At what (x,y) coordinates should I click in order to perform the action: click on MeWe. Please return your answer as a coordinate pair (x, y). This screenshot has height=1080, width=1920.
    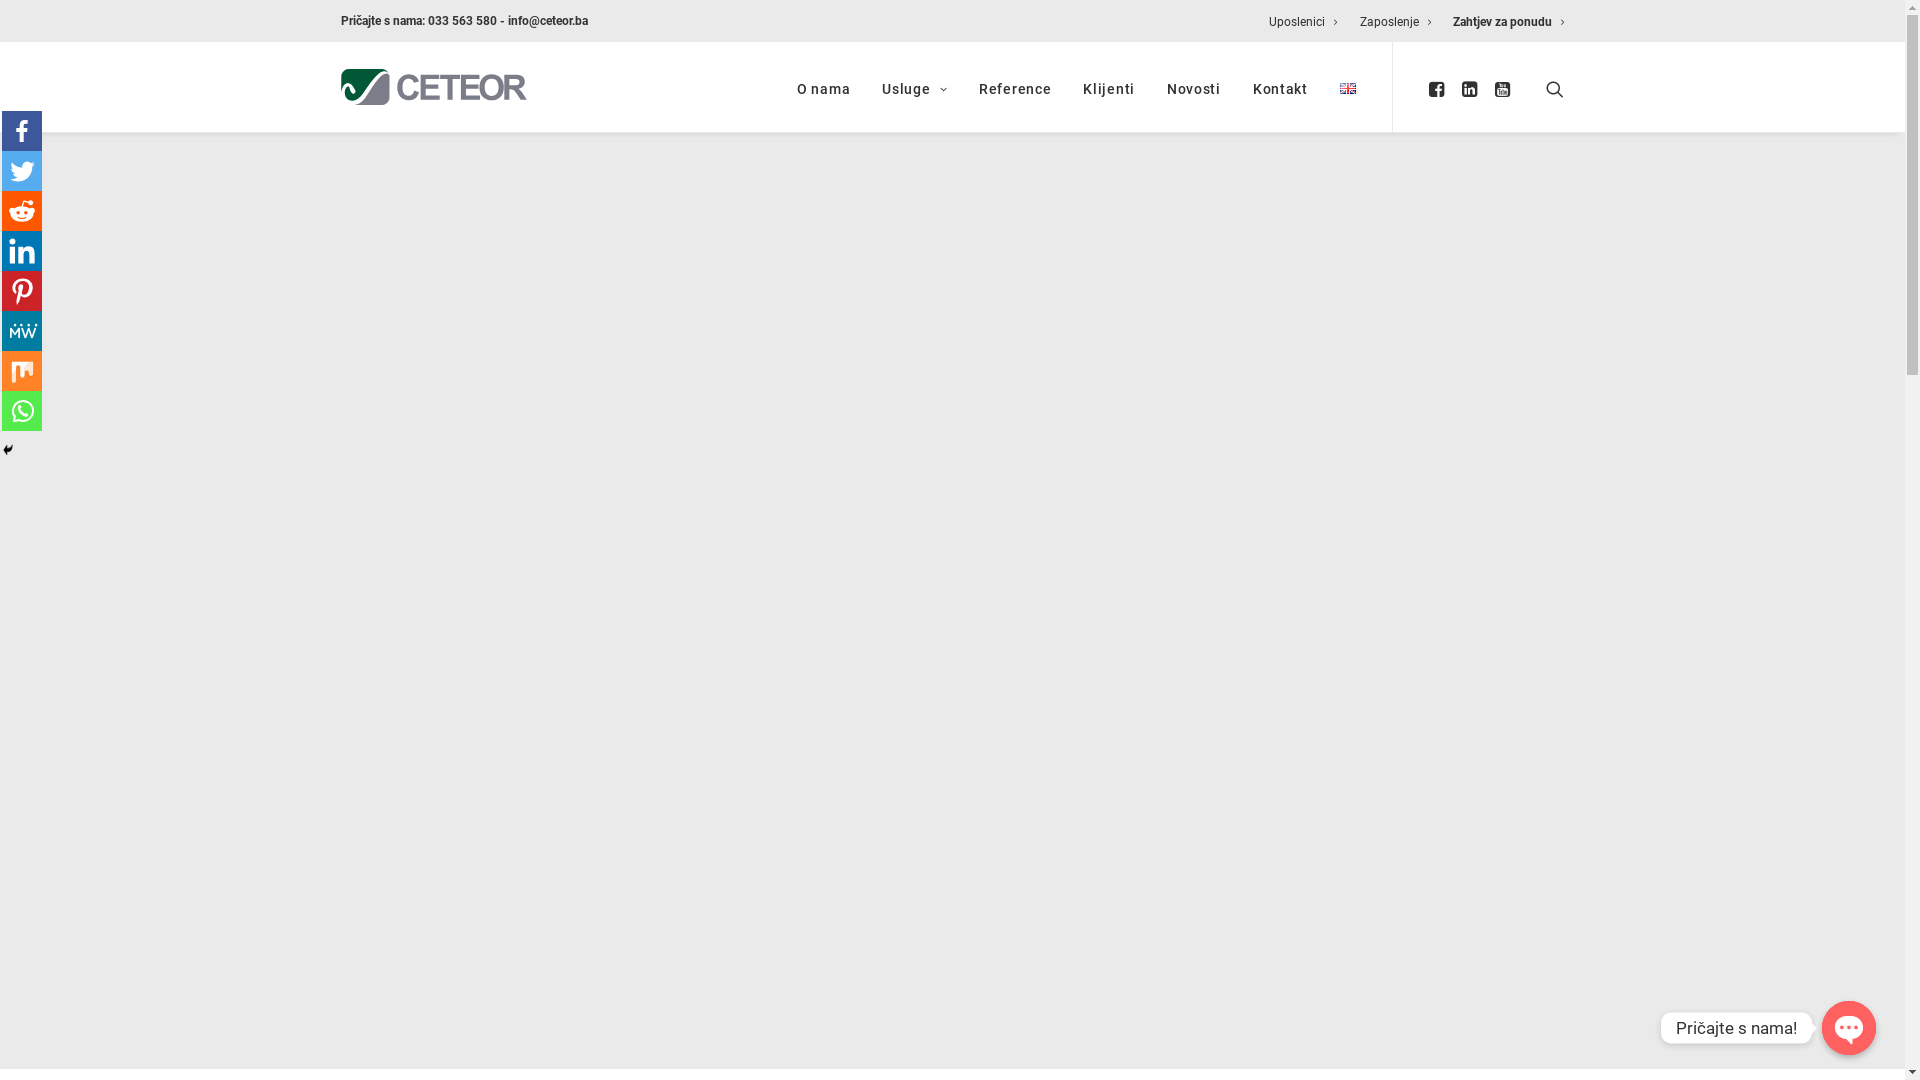
    Looking at the image, I should click on (22, 331).